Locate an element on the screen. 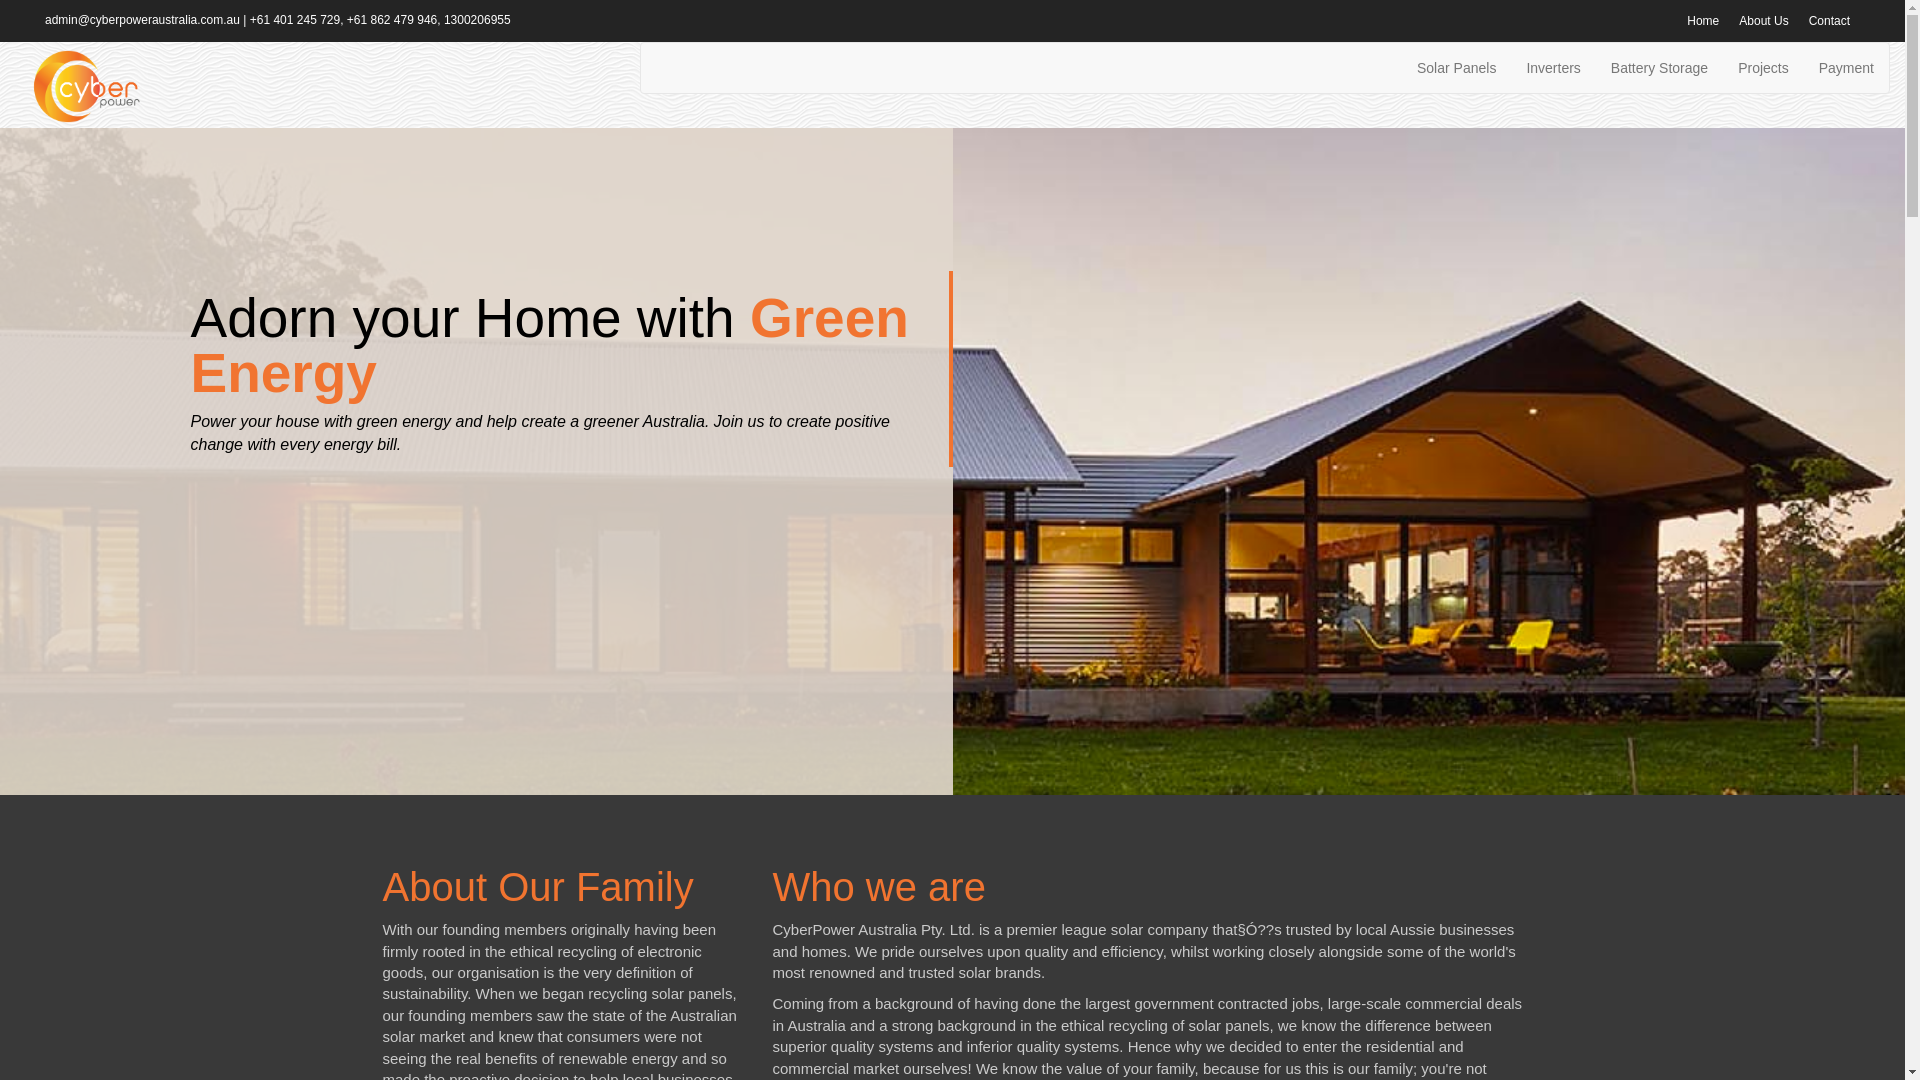 This screenshot has height=1080, width=1920. Contact is located at coordinates (1830, 21).